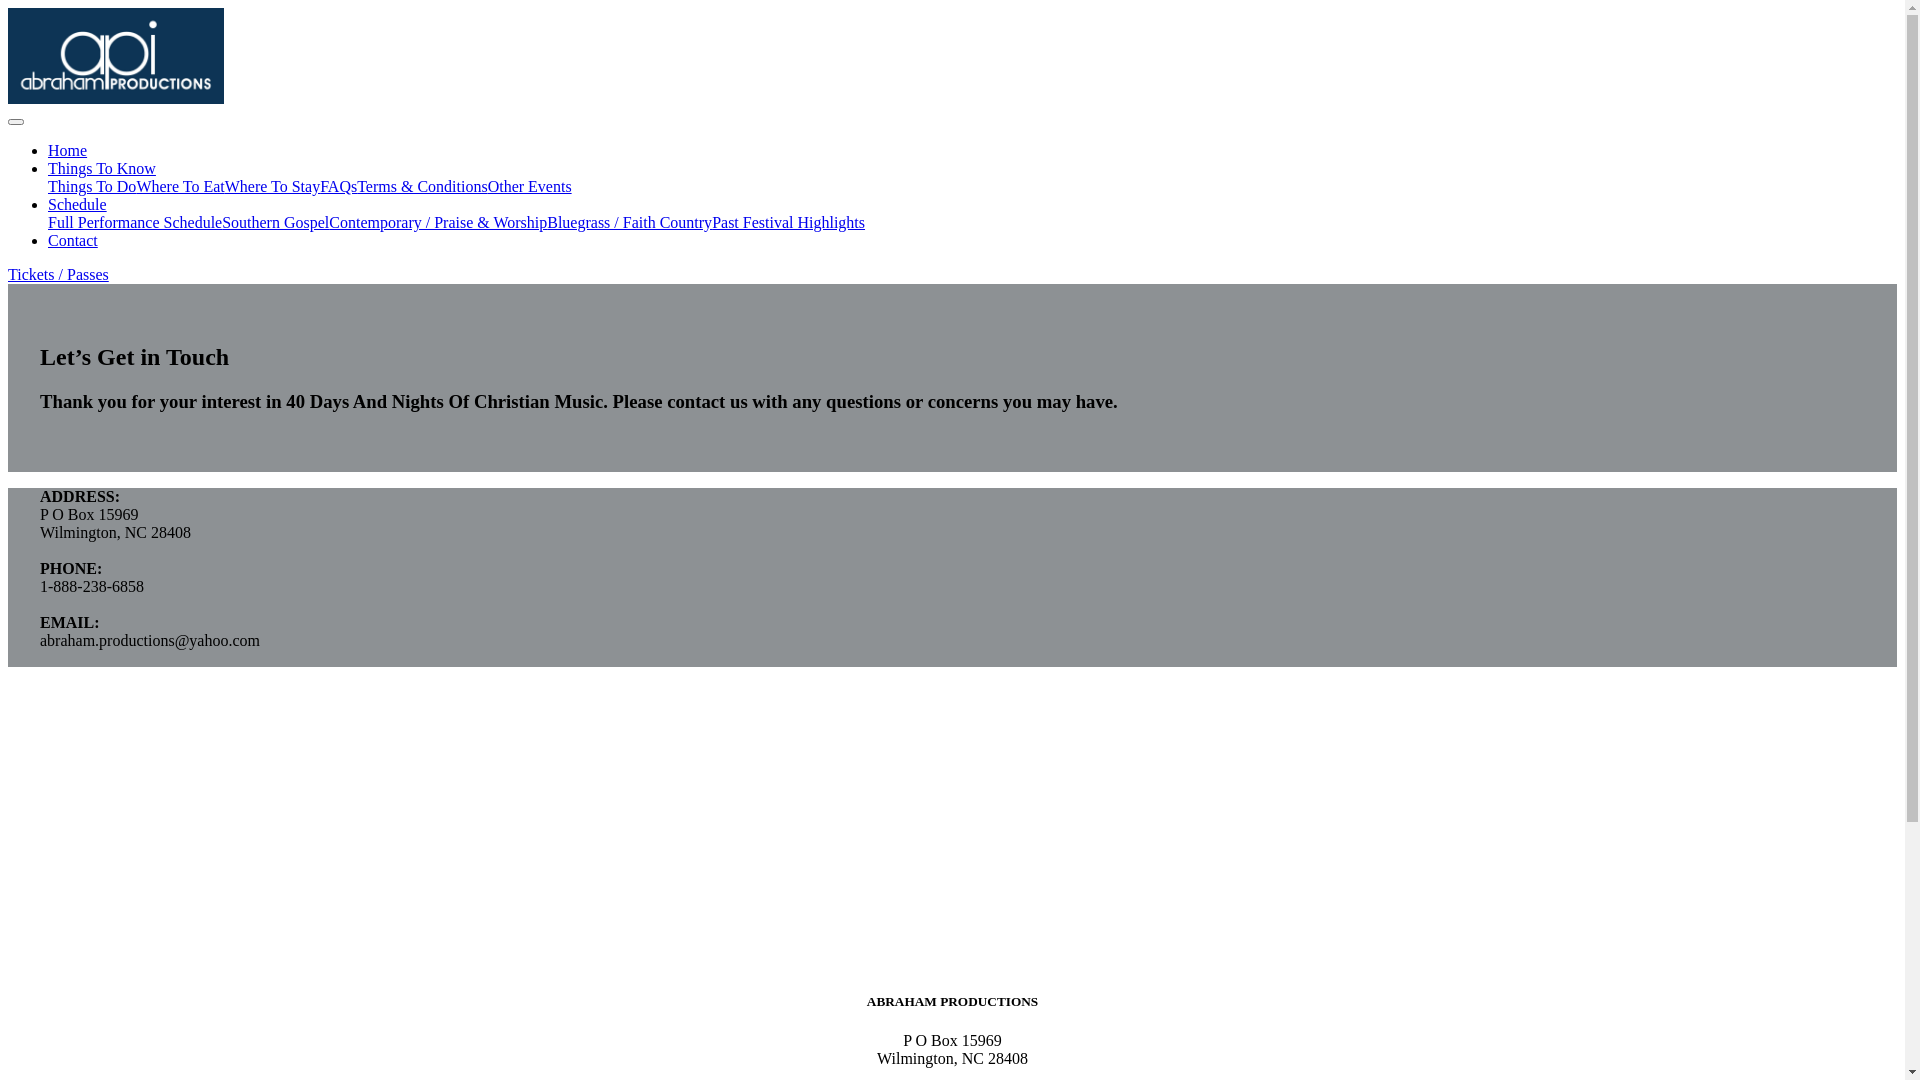 This screenshot has width=1920, height=1080. Describe the element at coordinates (102, 168) in the screenshot. I see `Things To Know` at that location.